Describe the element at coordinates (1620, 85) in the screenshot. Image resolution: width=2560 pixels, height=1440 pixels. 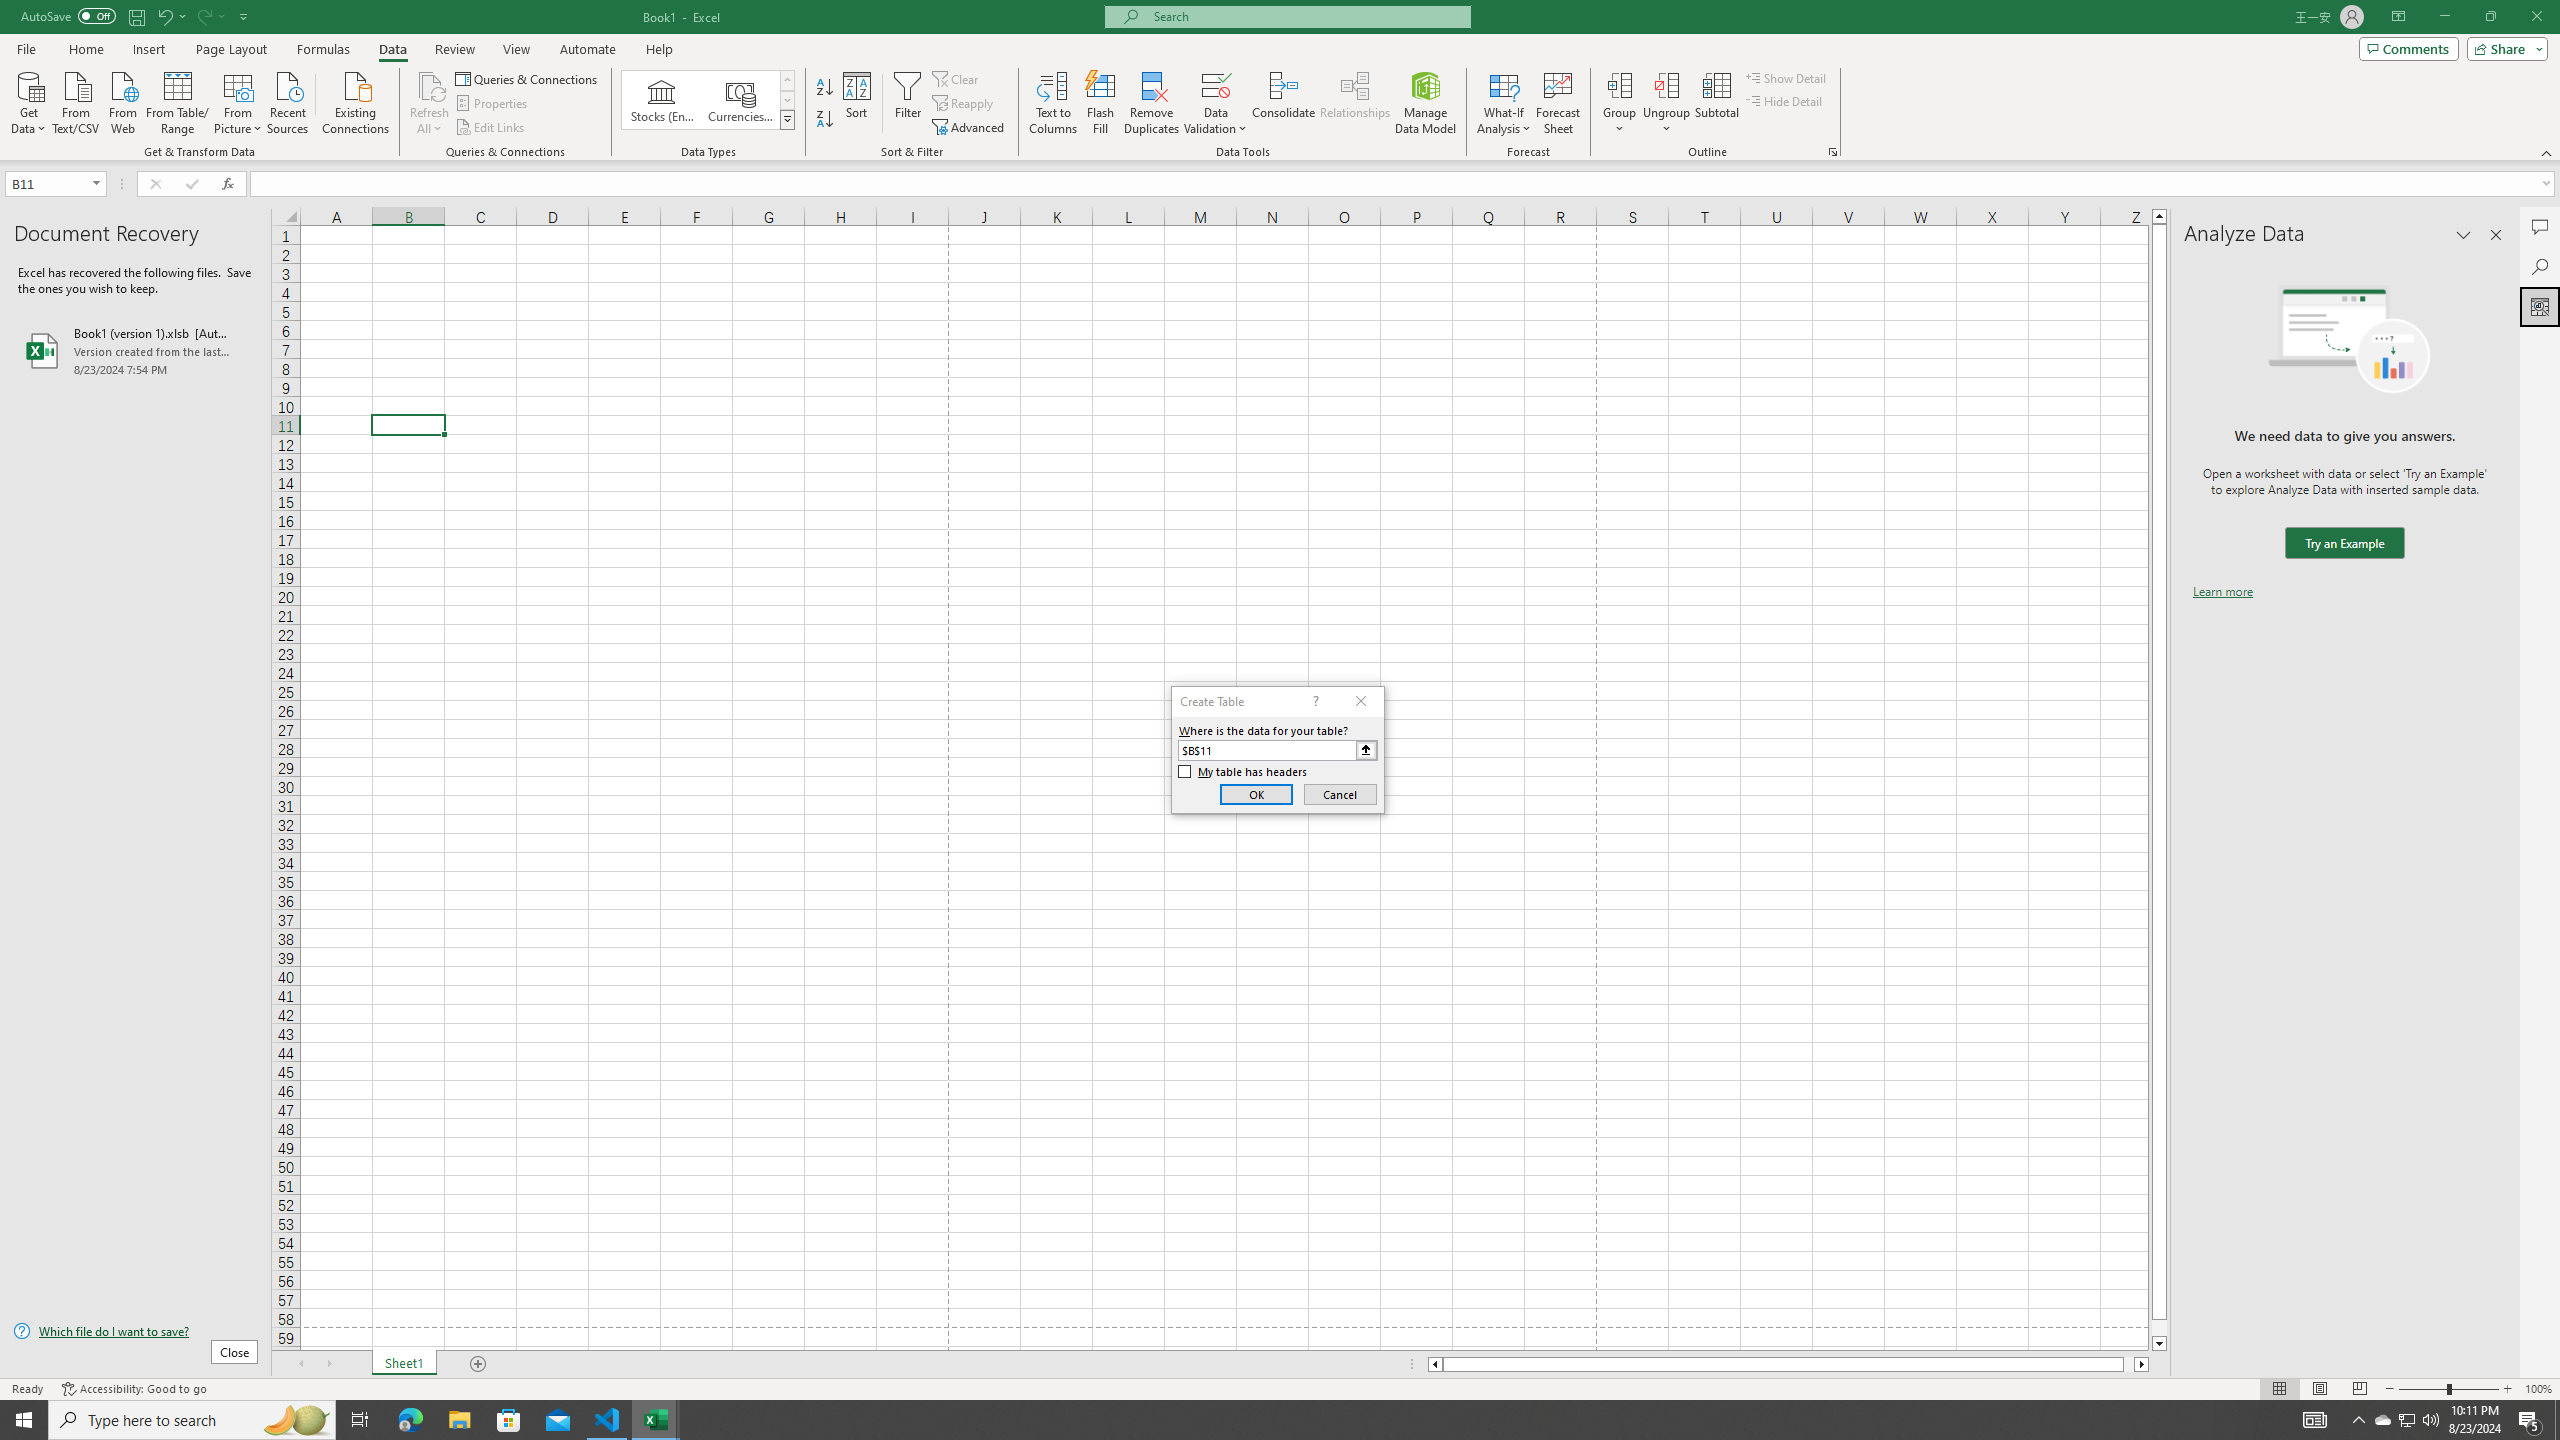
I see `Group...` at that location.